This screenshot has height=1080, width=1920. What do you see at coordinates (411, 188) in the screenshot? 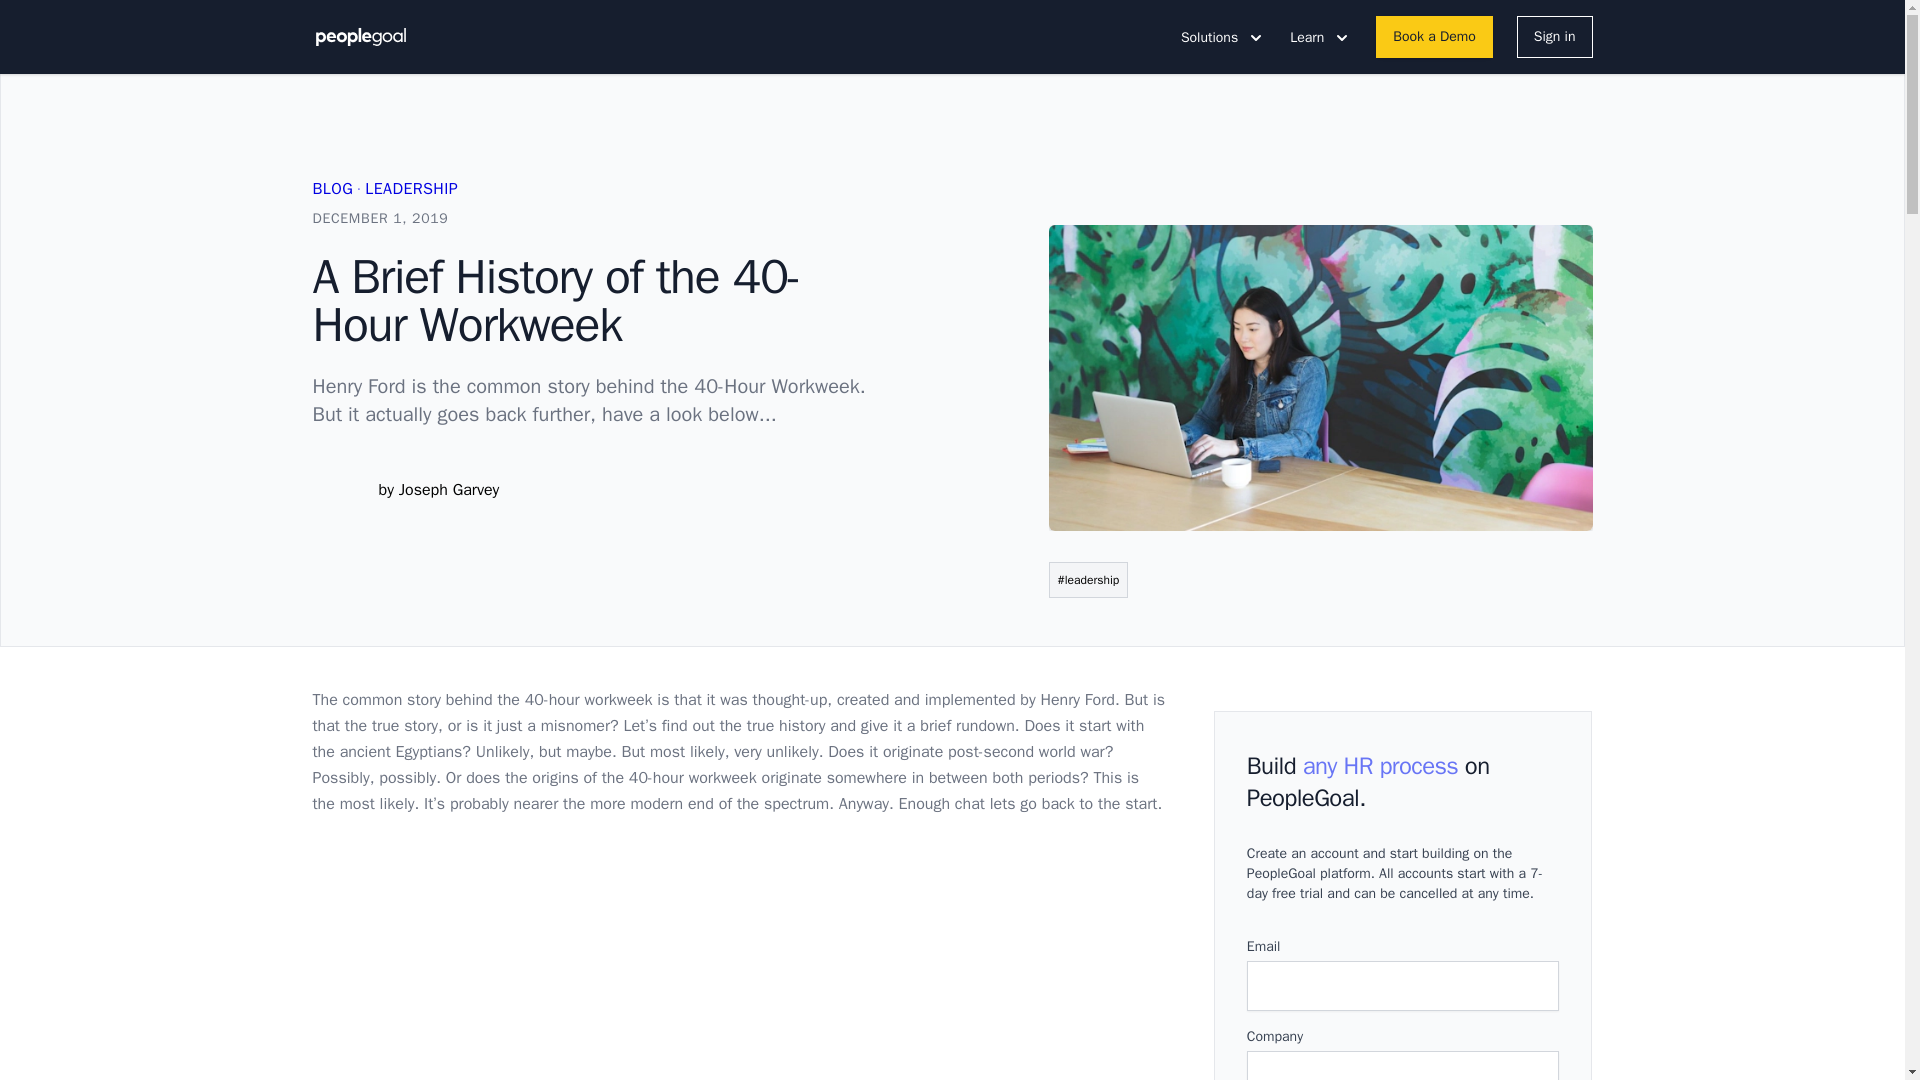
I see `LEADERSHIP` at bounding box center [411, 188].